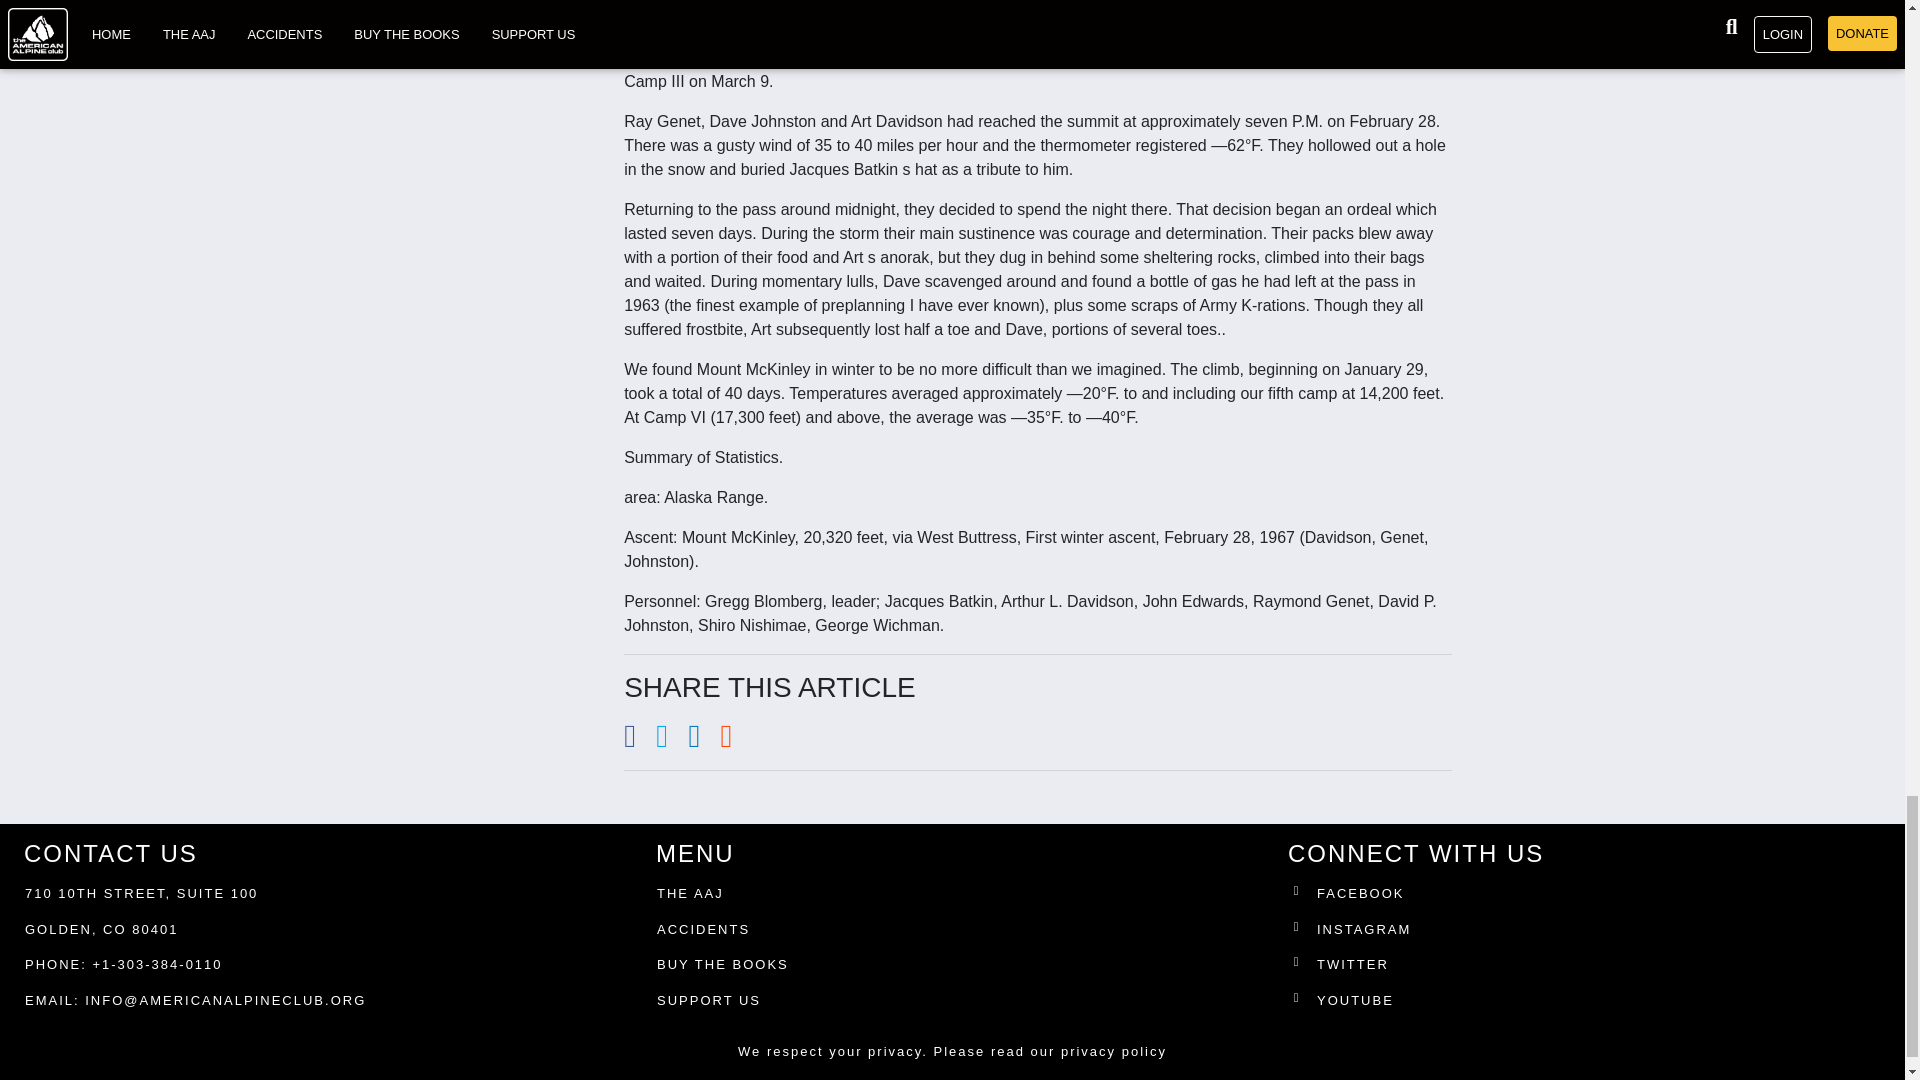 The height and width of the screenshot is (1080, 1920). I want to click on ACCIDENTS, so click(703, 930).